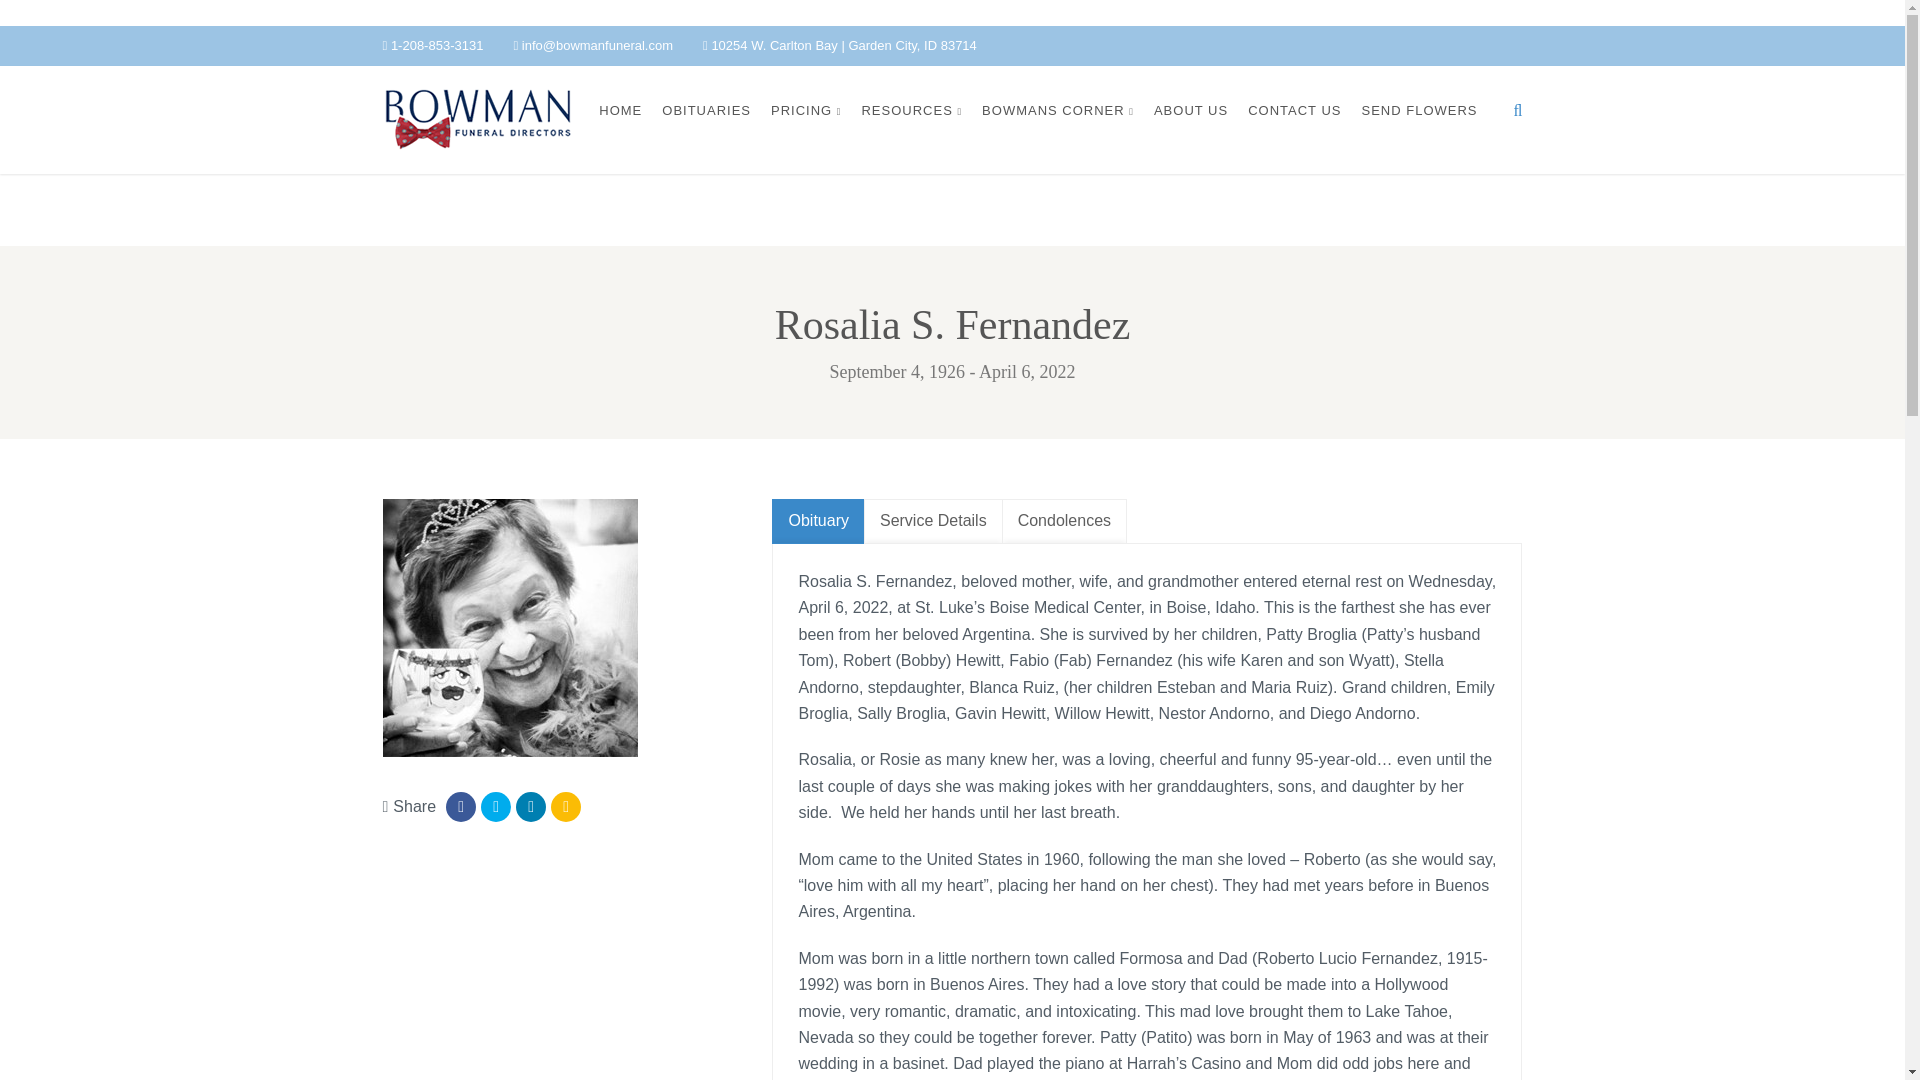 The image size is (1920, 1080). Describe the element at coordinates (818, 521) in the screenshot. I see `Obituary` at that location.